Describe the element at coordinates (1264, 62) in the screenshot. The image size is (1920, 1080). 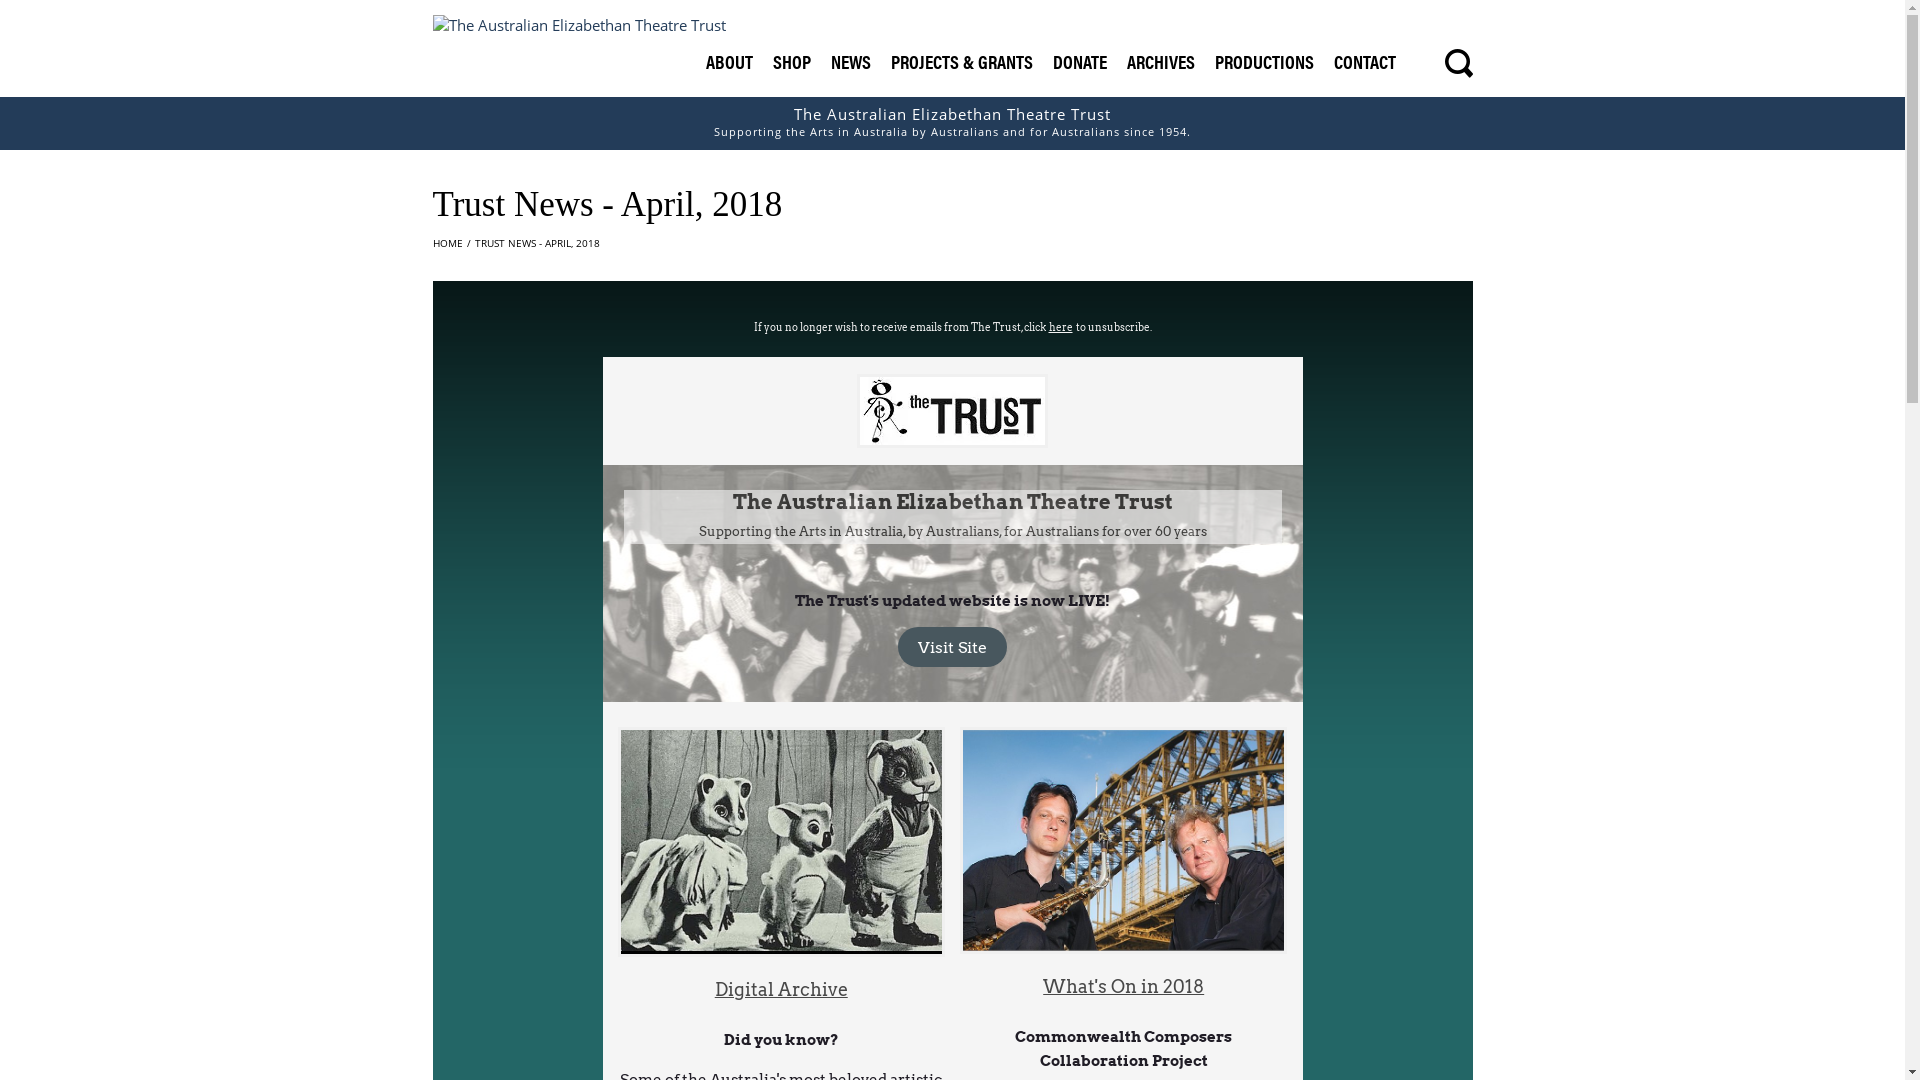
I see `PRODUCTIONS` at that location.